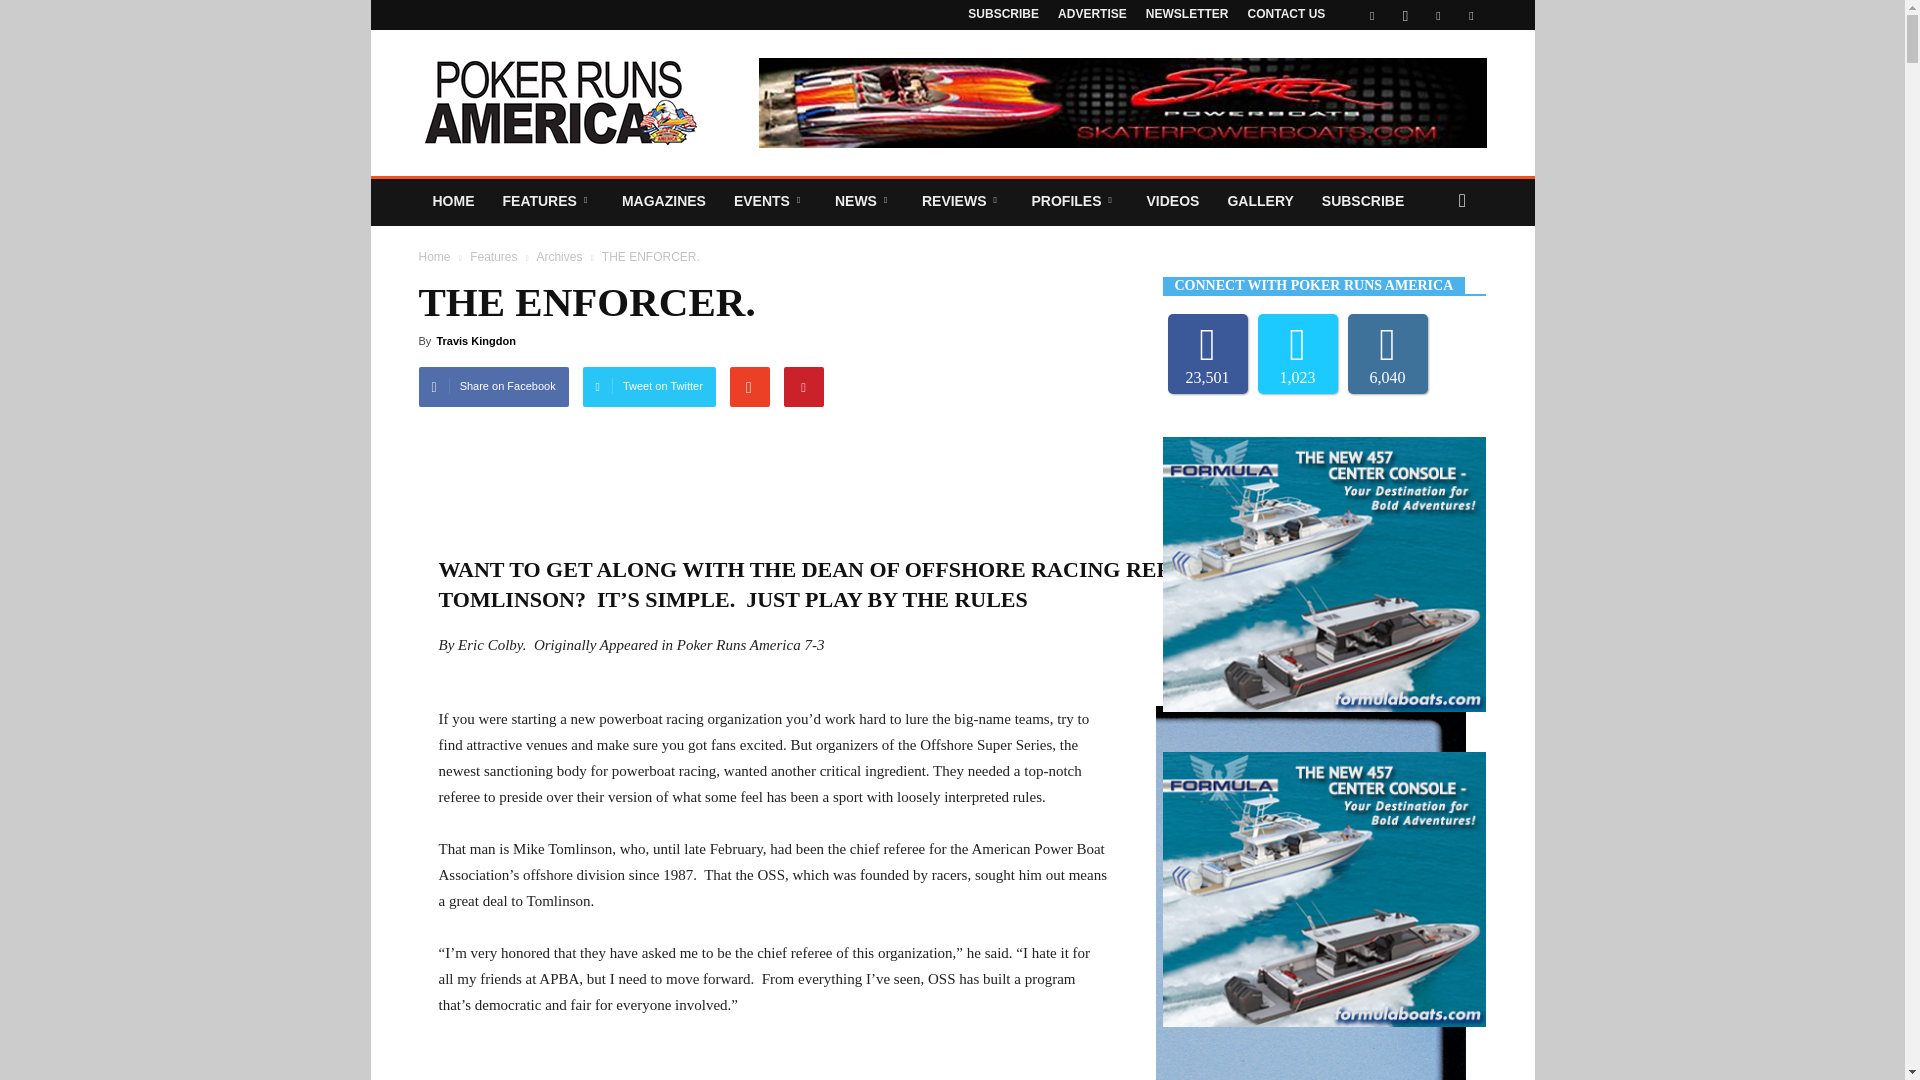 This screenshot has height=1080, width=1920. I want to click on Youtube, so click(1470, 15).